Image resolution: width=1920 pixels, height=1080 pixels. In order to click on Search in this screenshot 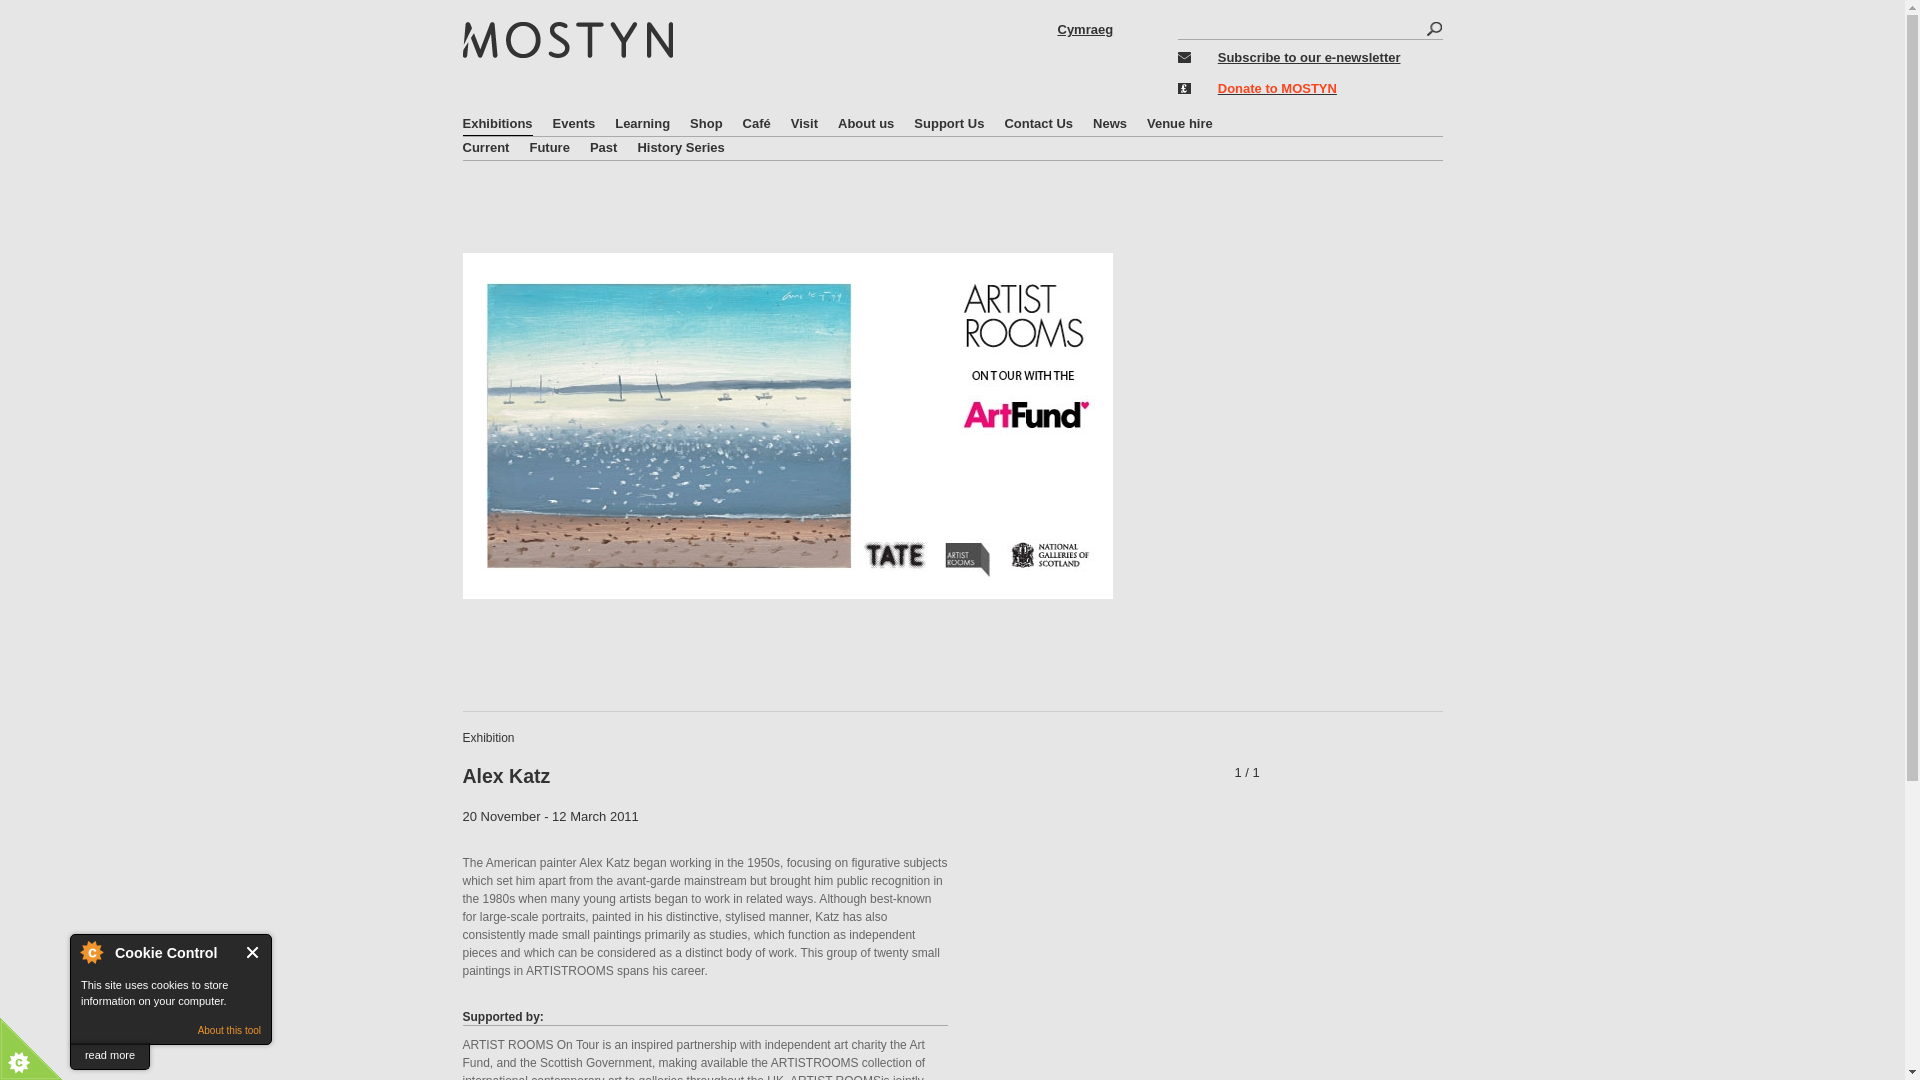, I will do `click(1434, 30)`.